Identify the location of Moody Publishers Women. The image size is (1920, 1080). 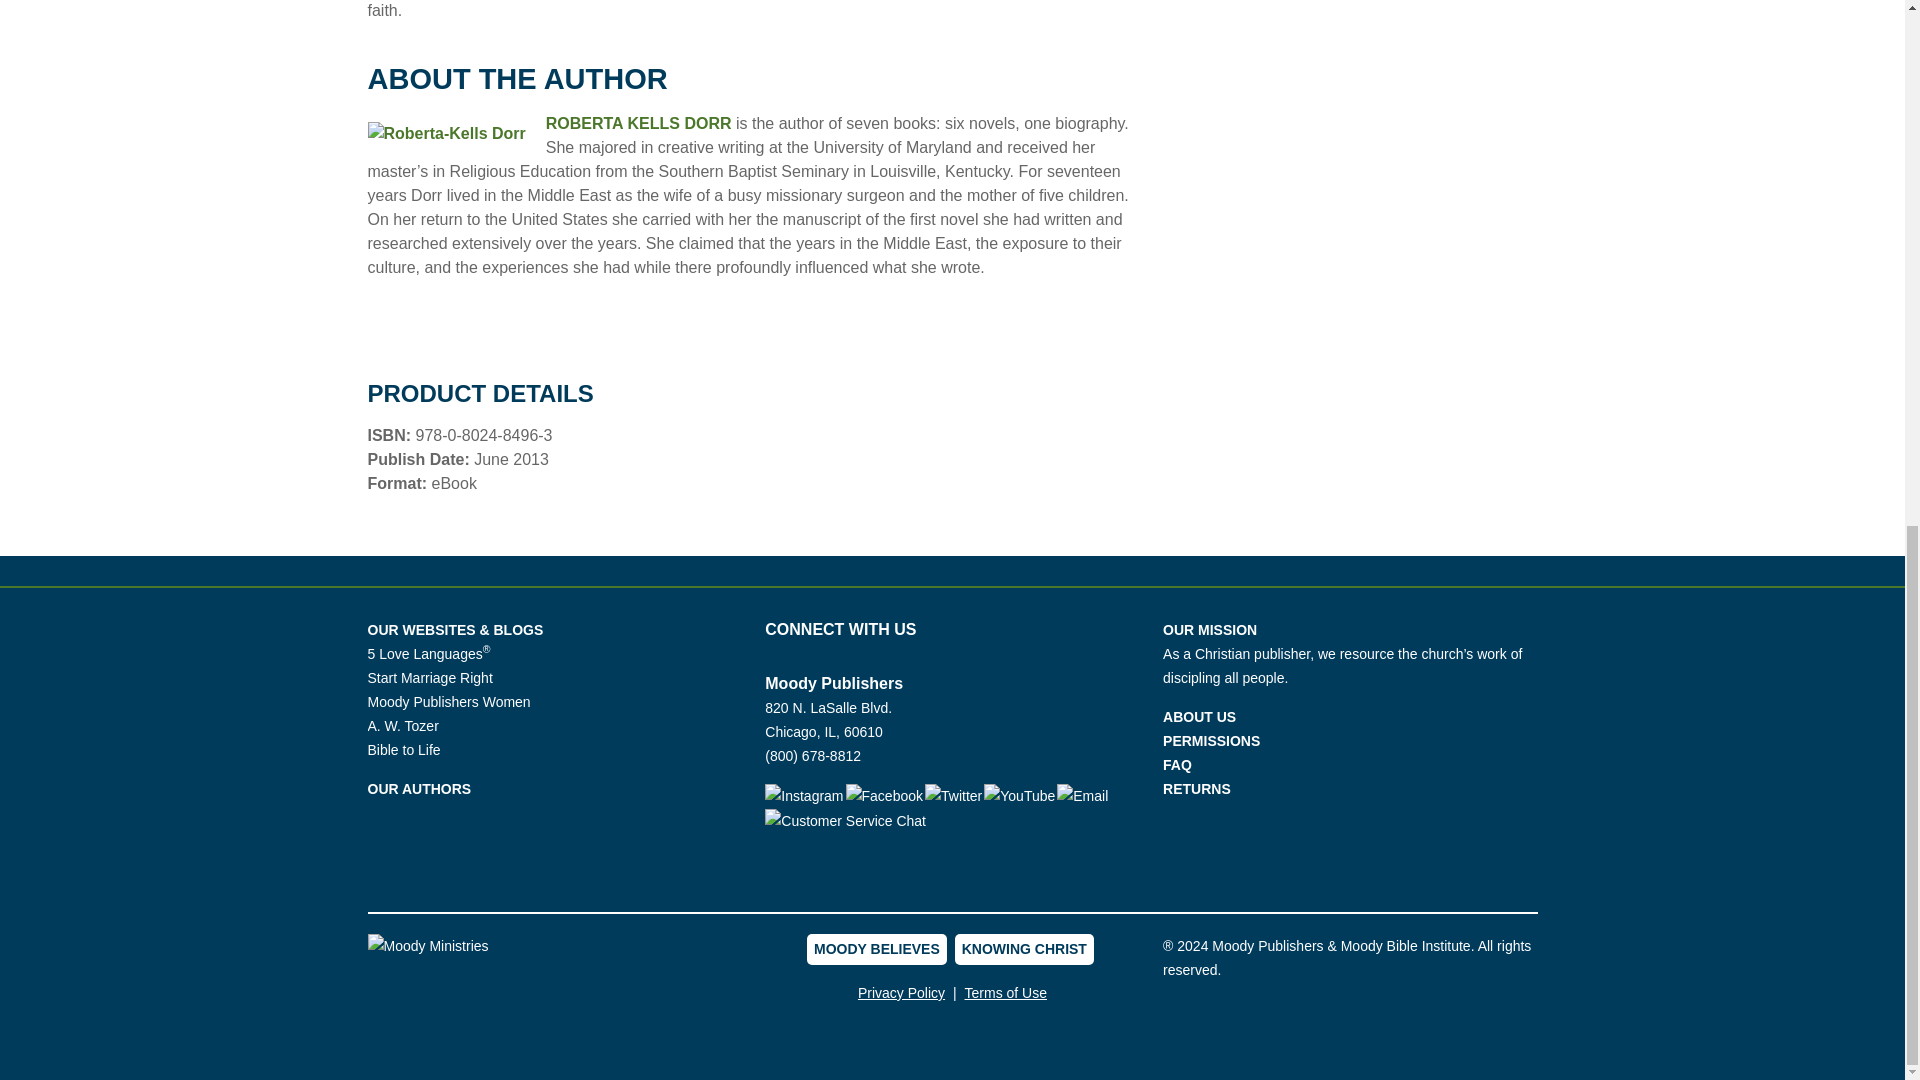
(450, 702).